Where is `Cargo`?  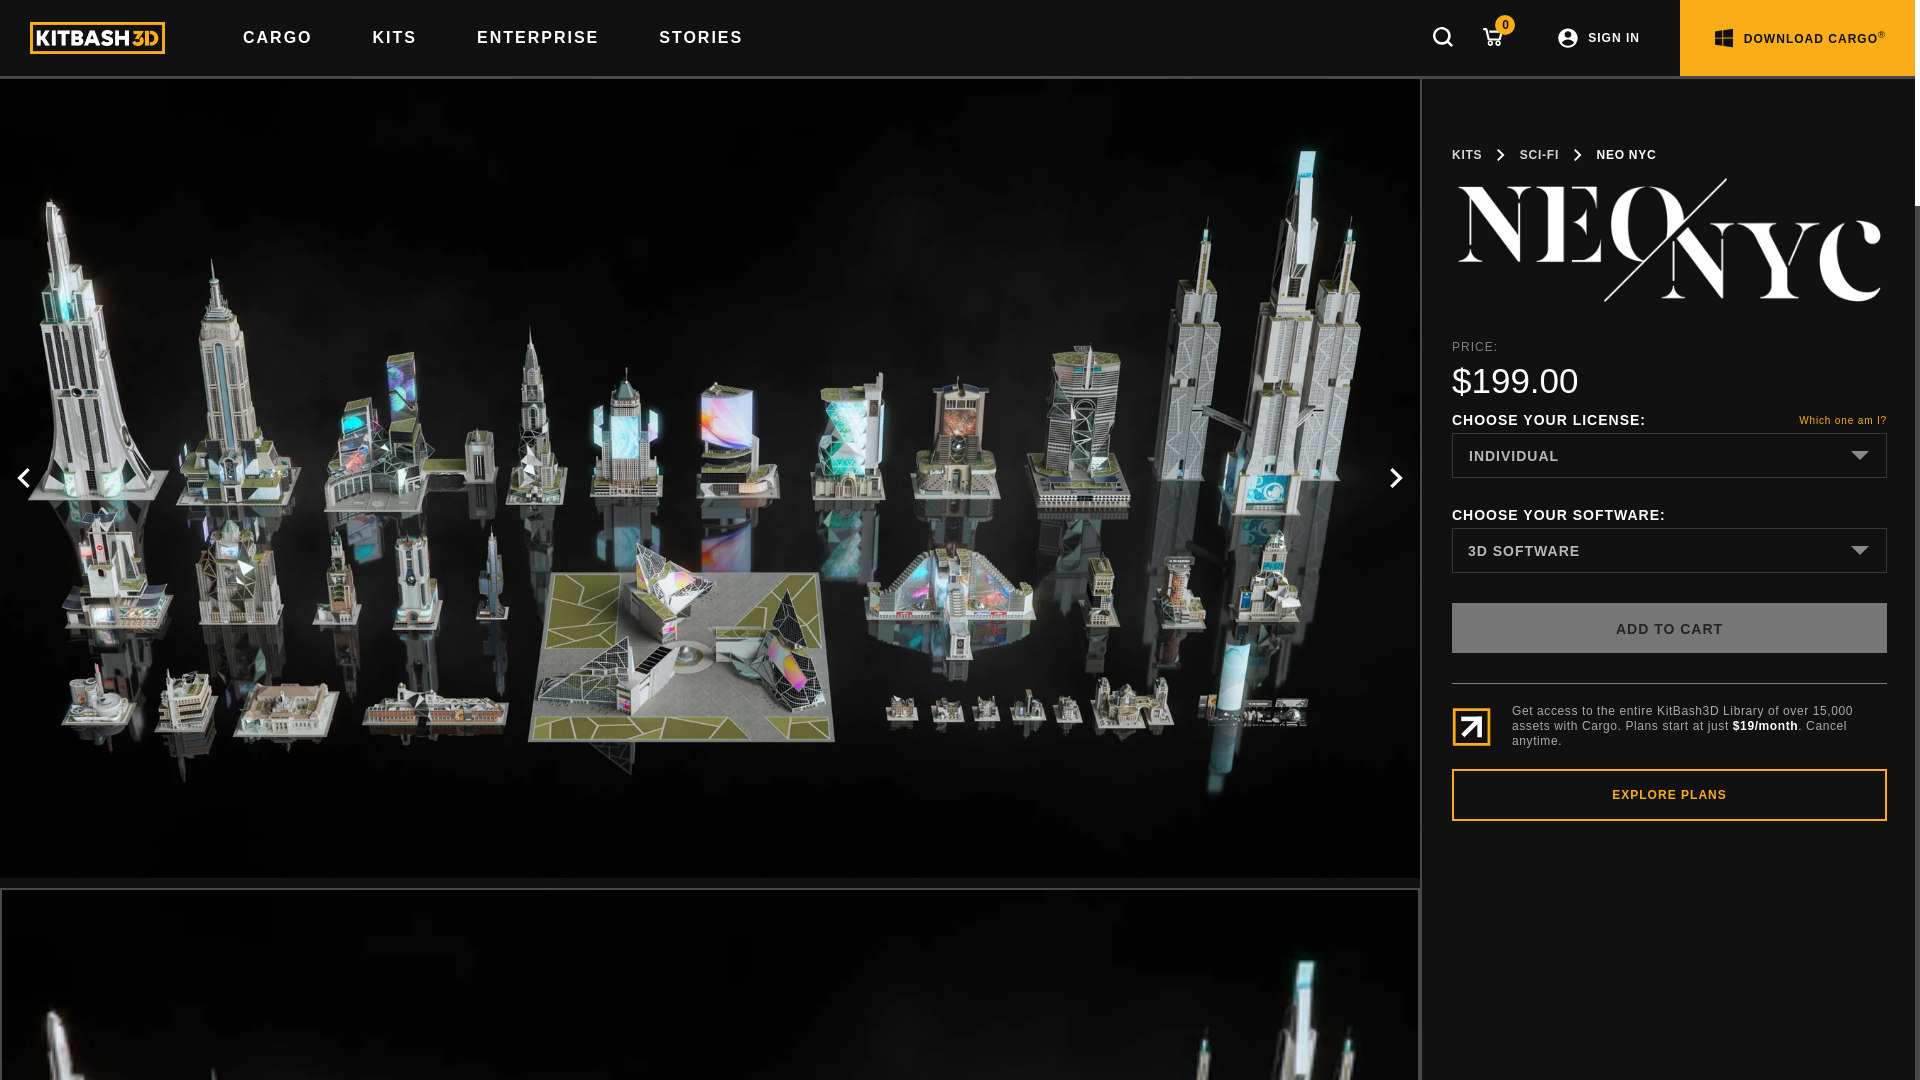 Cargo is located at coordinates (278, 38).